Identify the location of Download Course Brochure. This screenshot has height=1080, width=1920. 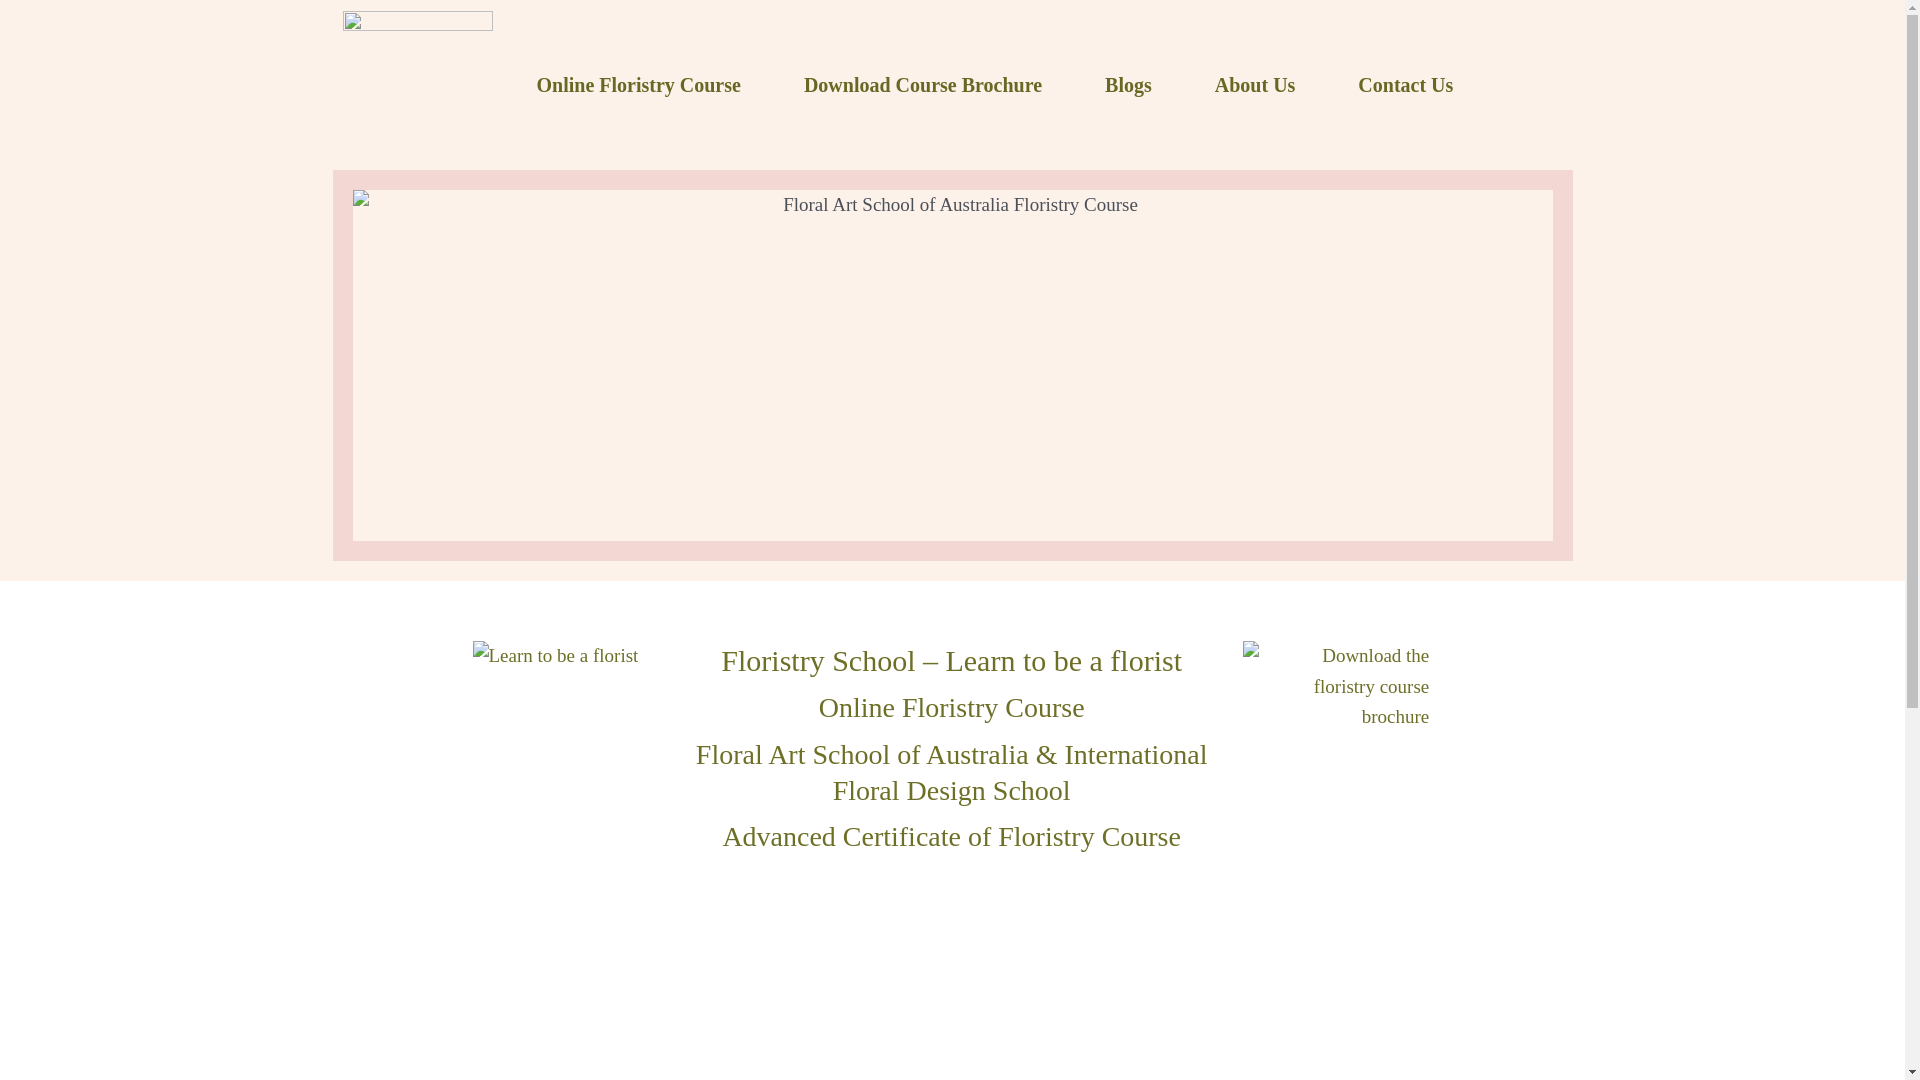
(922, 84).